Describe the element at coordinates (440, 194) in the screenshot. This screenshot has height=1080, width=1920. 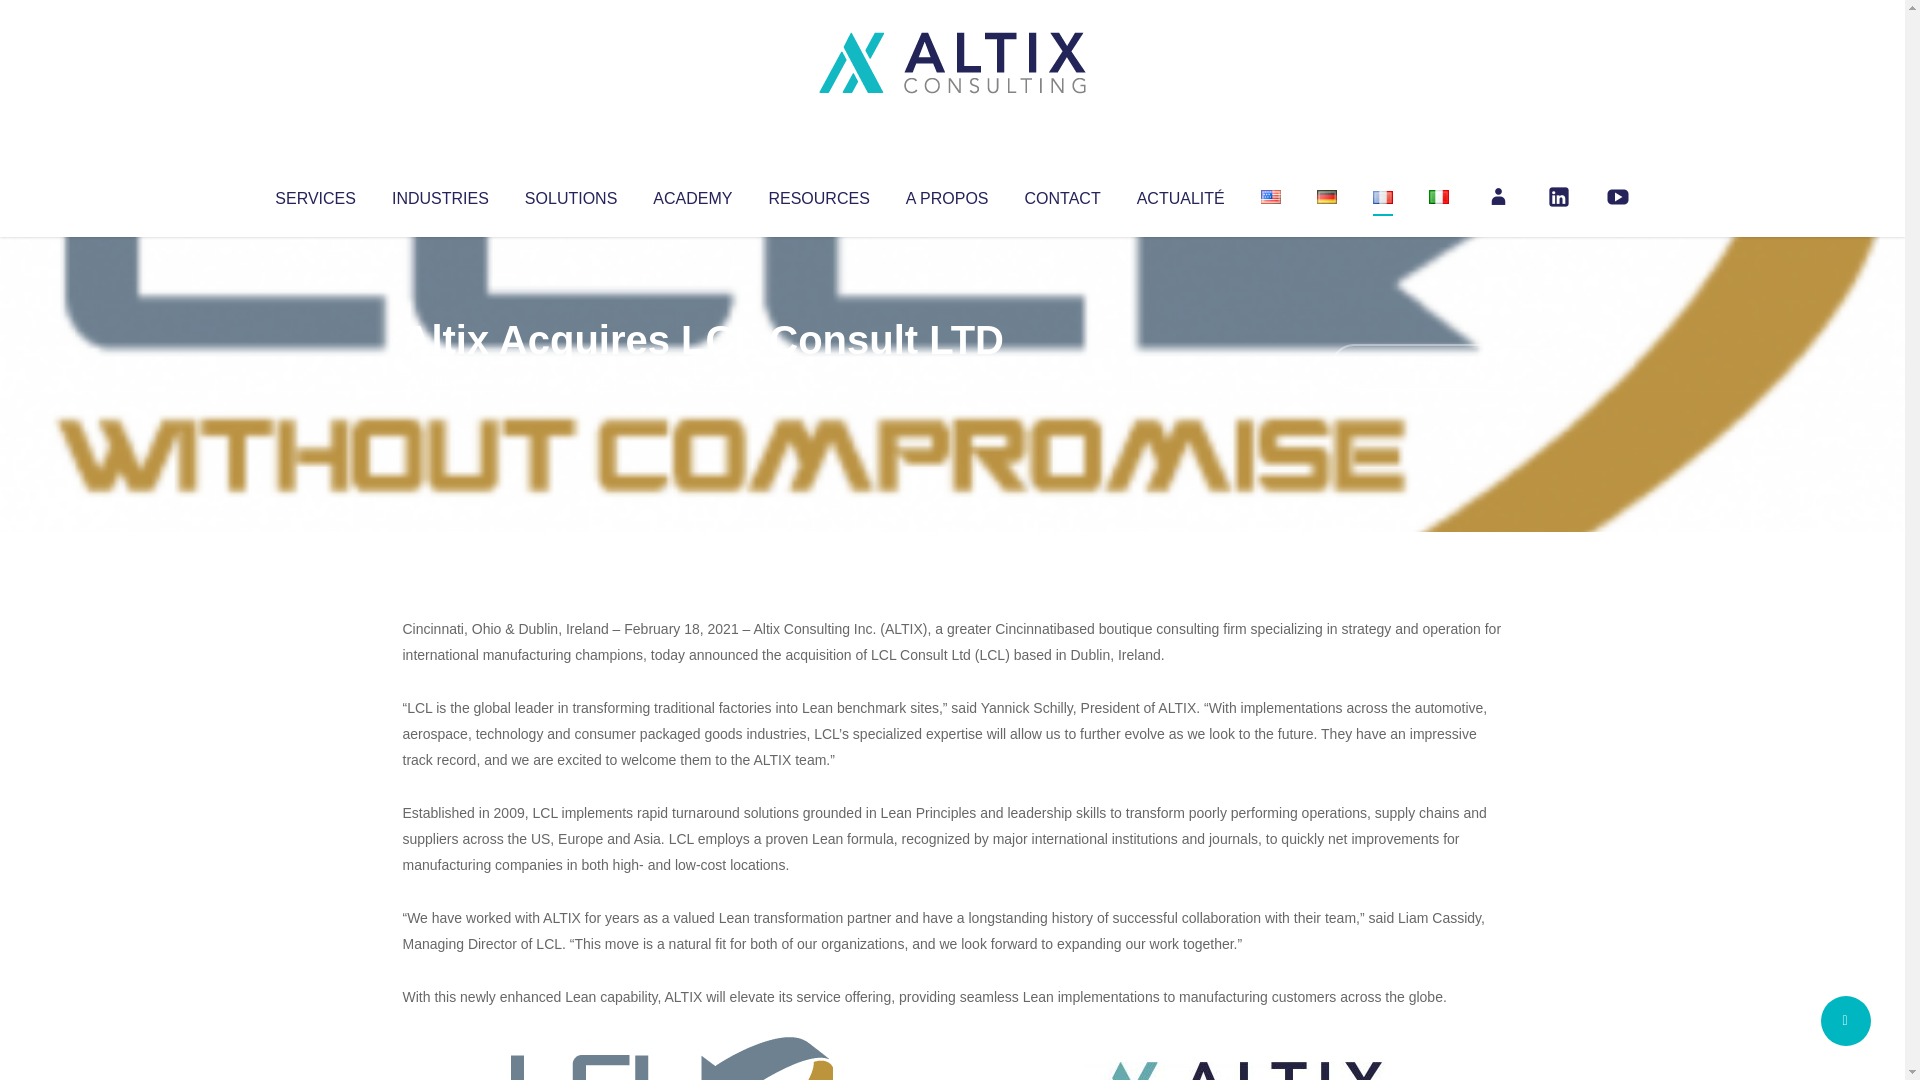
I see `INDUSTRIES` at that location.